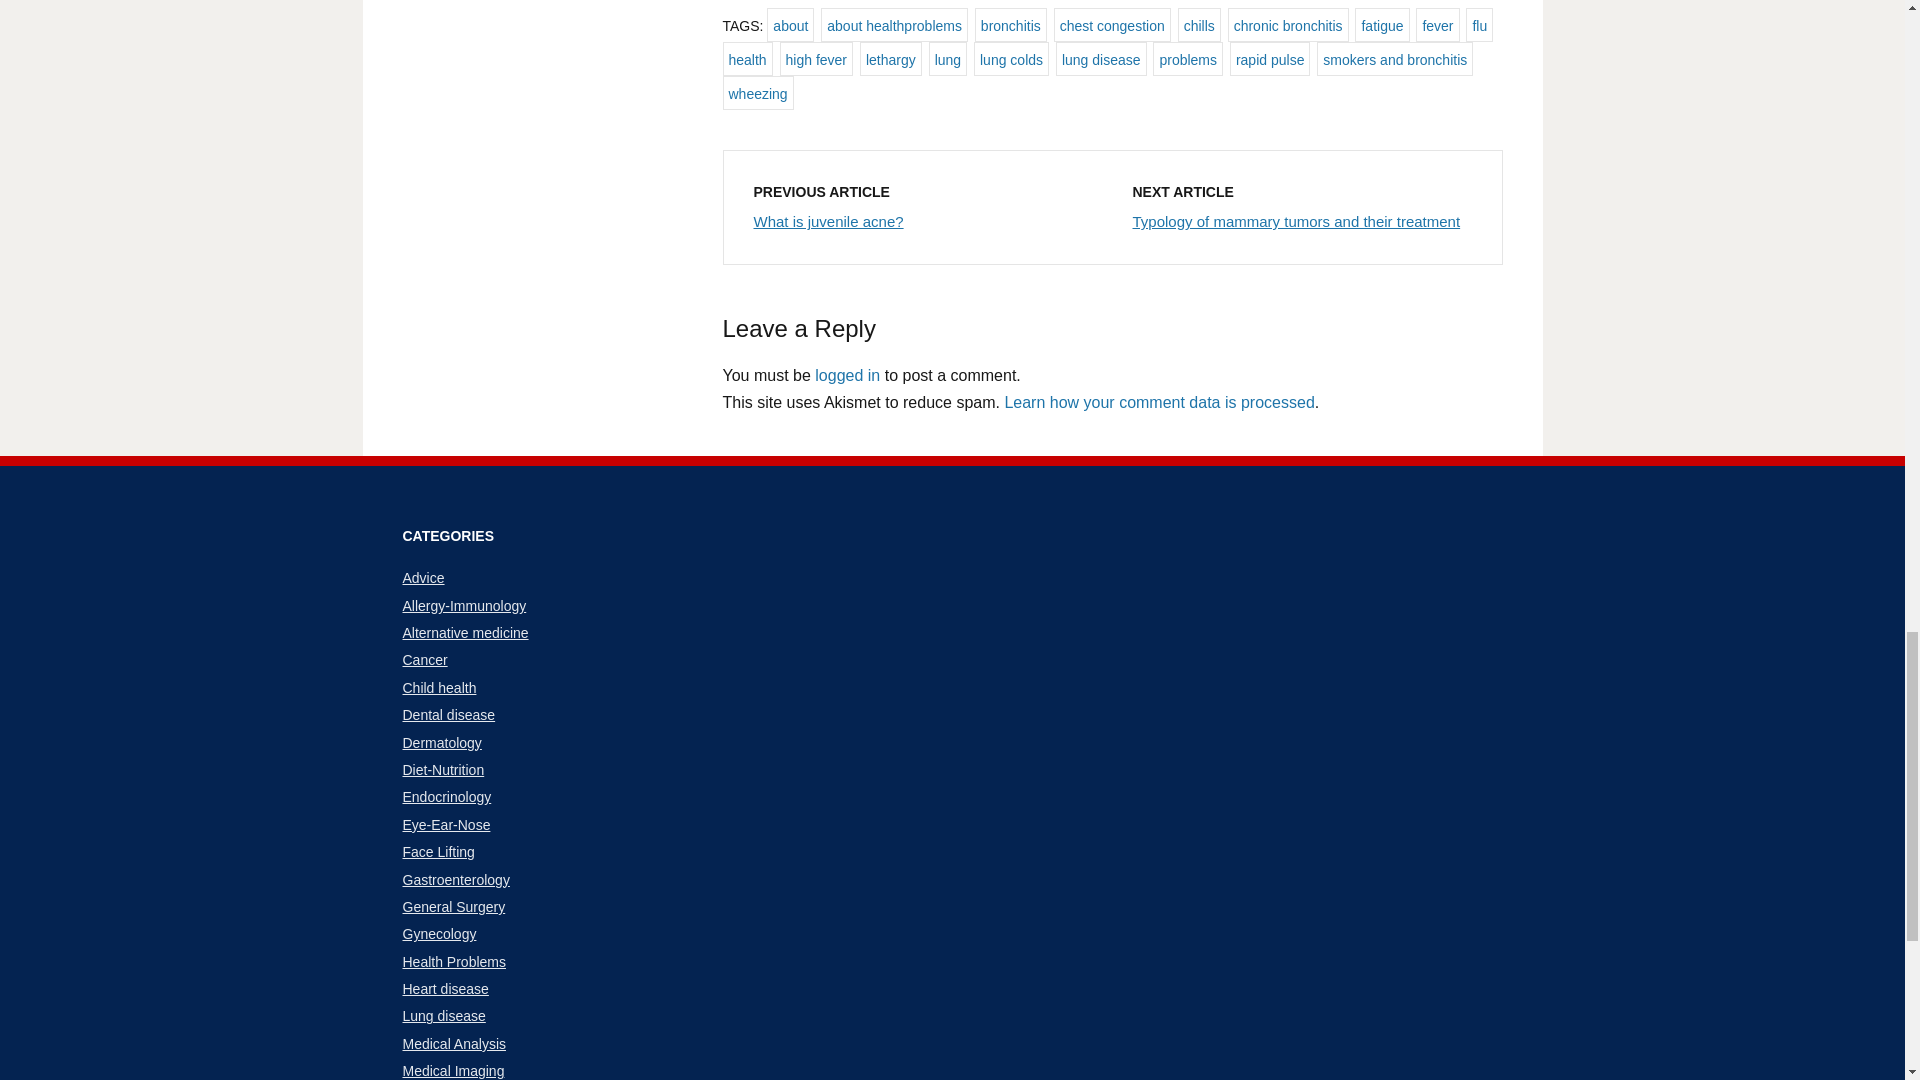 The width and height of the screenshot is (1920, 1080). Describe the element at coordinates (1394, 58) in the screenshot. I see `smokers and bronchitis` at that location.